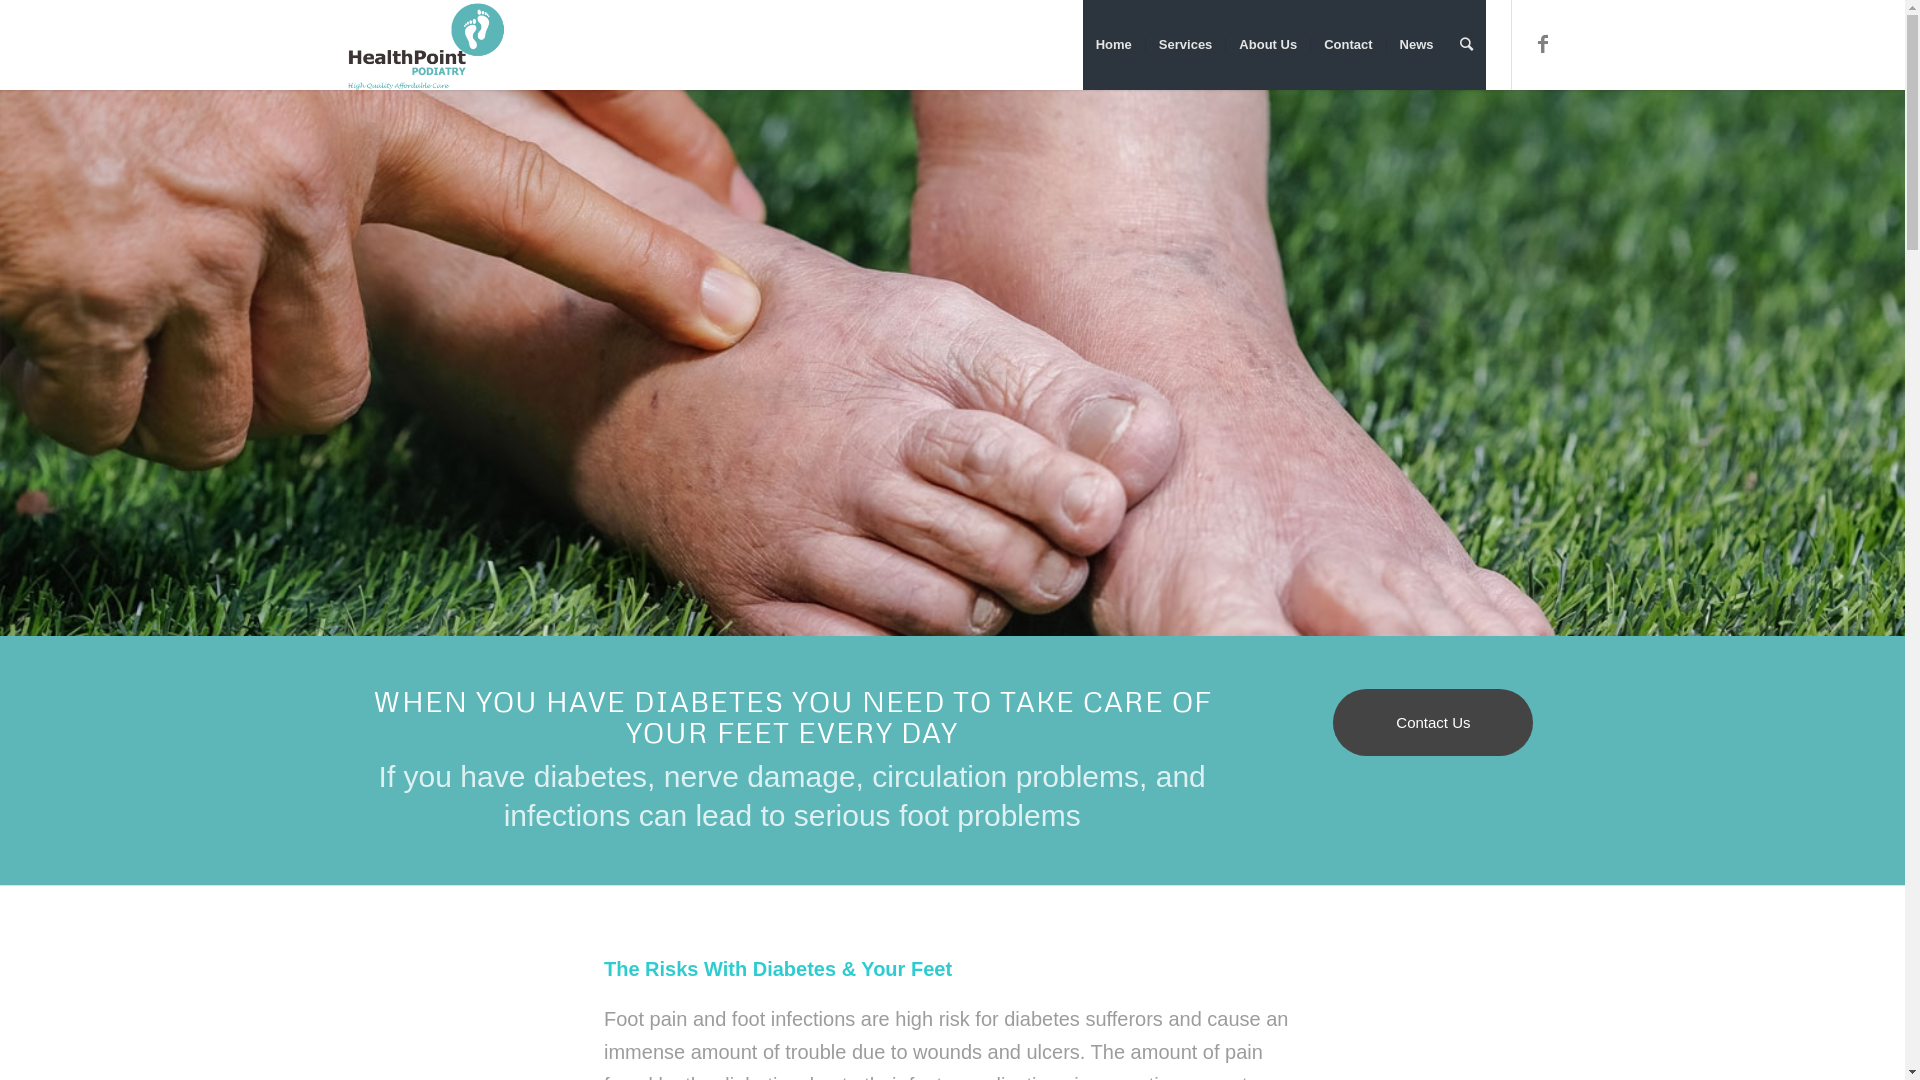 The image size is (1920, 1080). What do you see at coordinates (1348, 45) in the screenshot?
I see `Contact` at bounding box center [1348, 45].